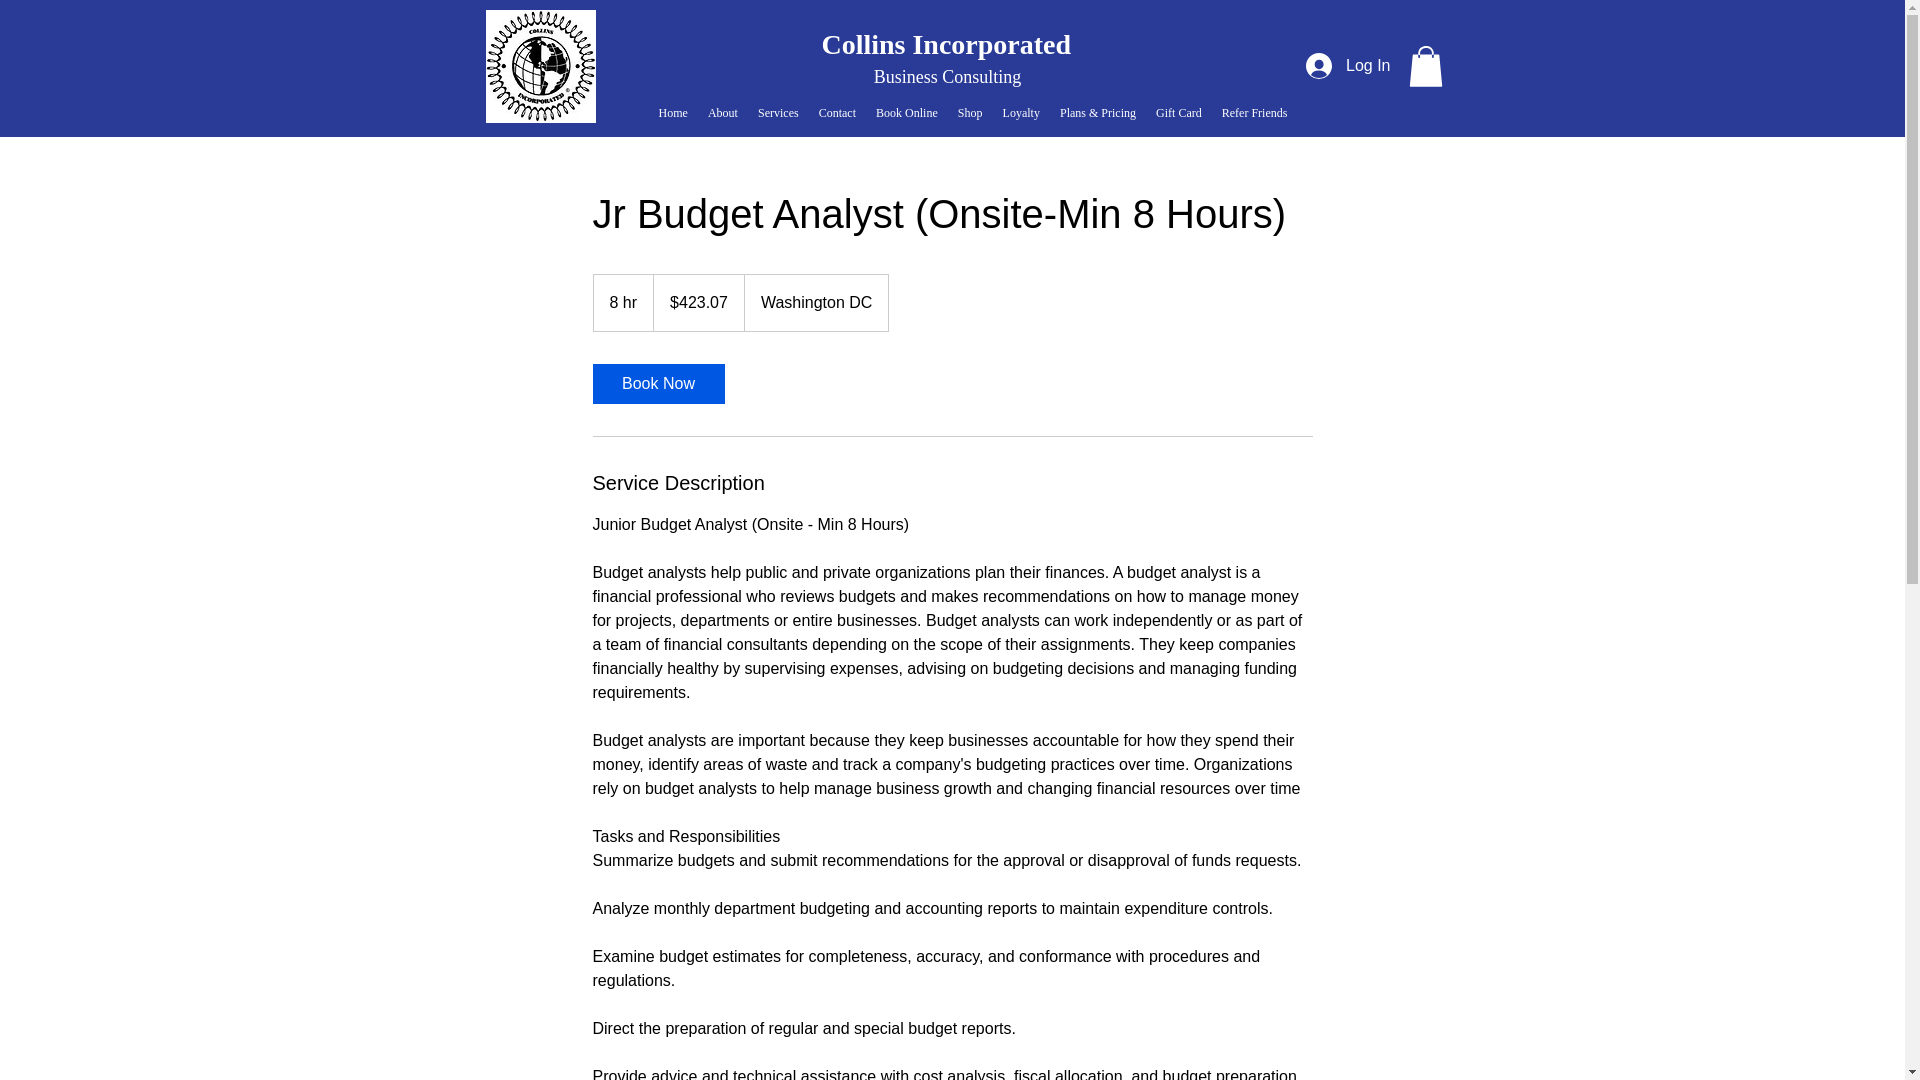  I want to click on Home, so click(672, 113).